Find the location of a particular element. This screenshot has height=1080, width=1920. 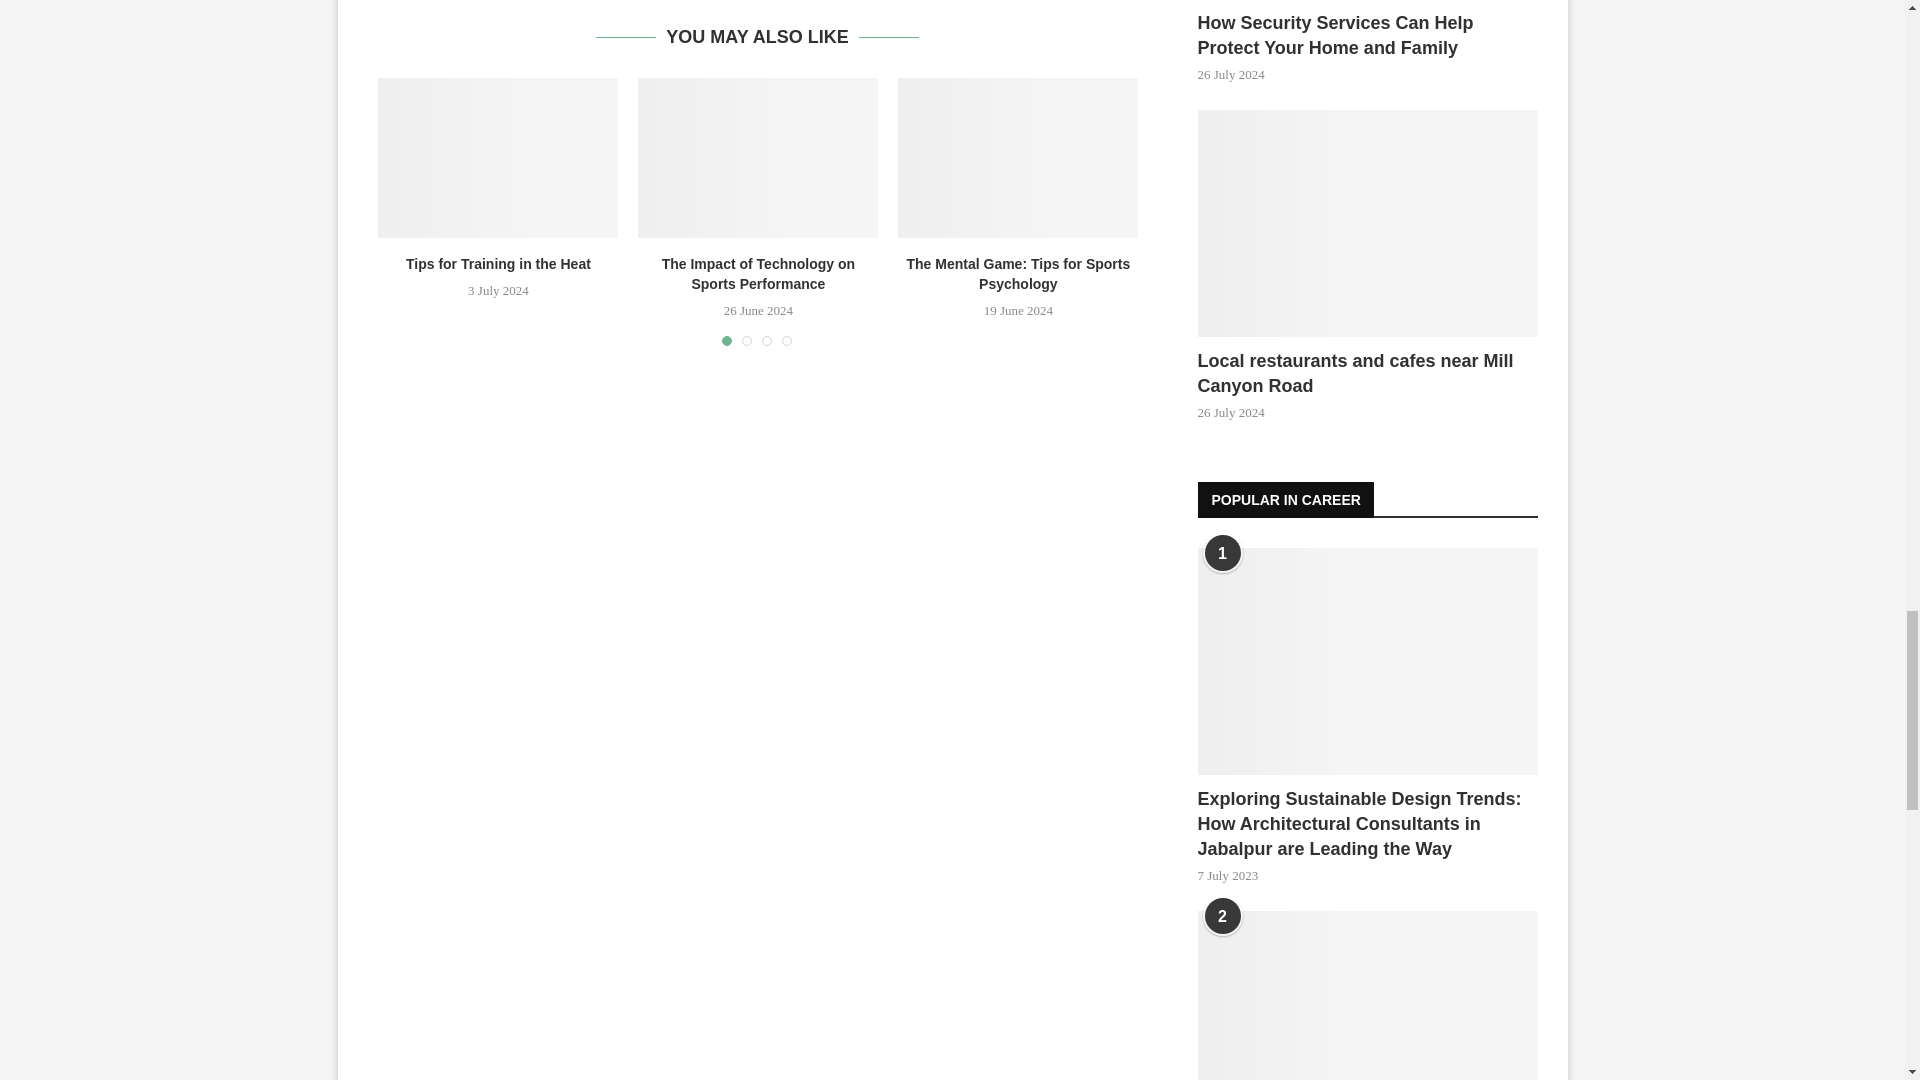

The Mental Game: Tips for Sports Psychology is located at coordinates (1018, 157).